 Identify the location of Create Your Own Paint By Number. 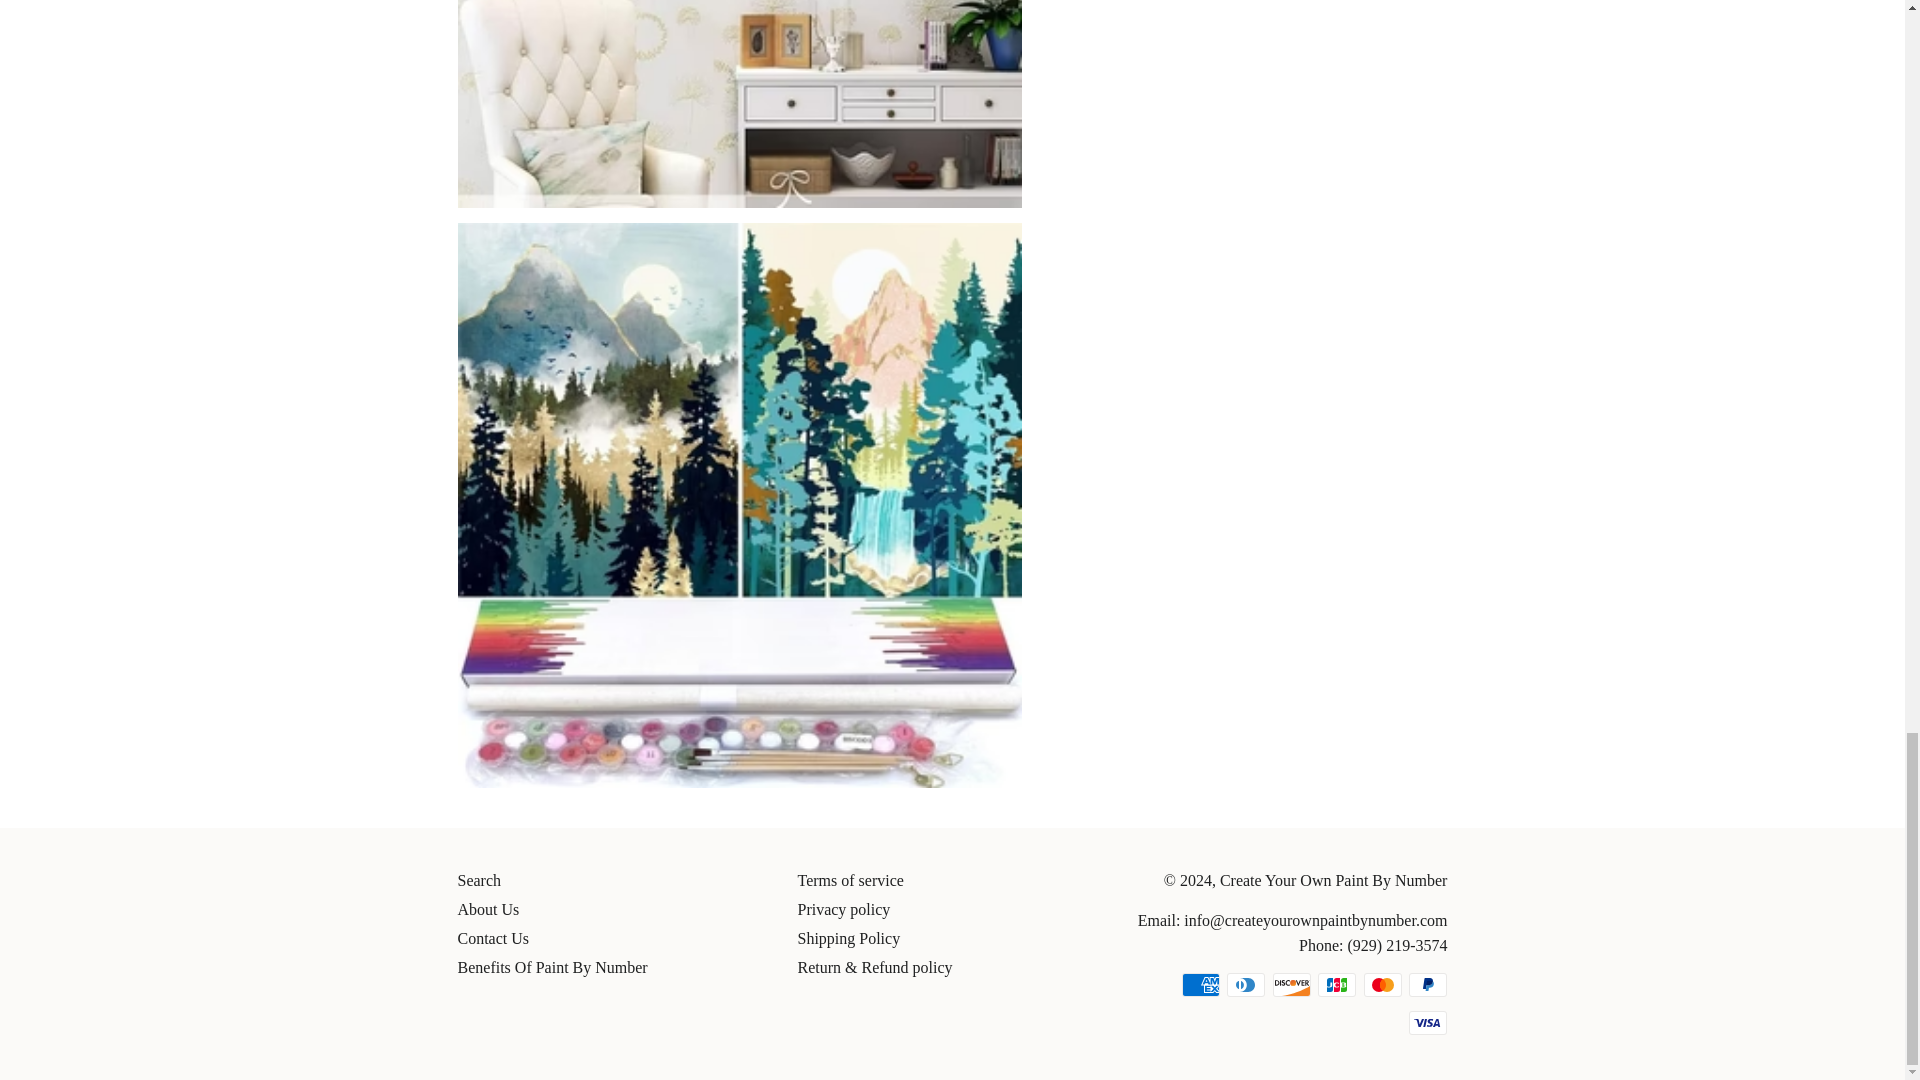
(1333, 880).